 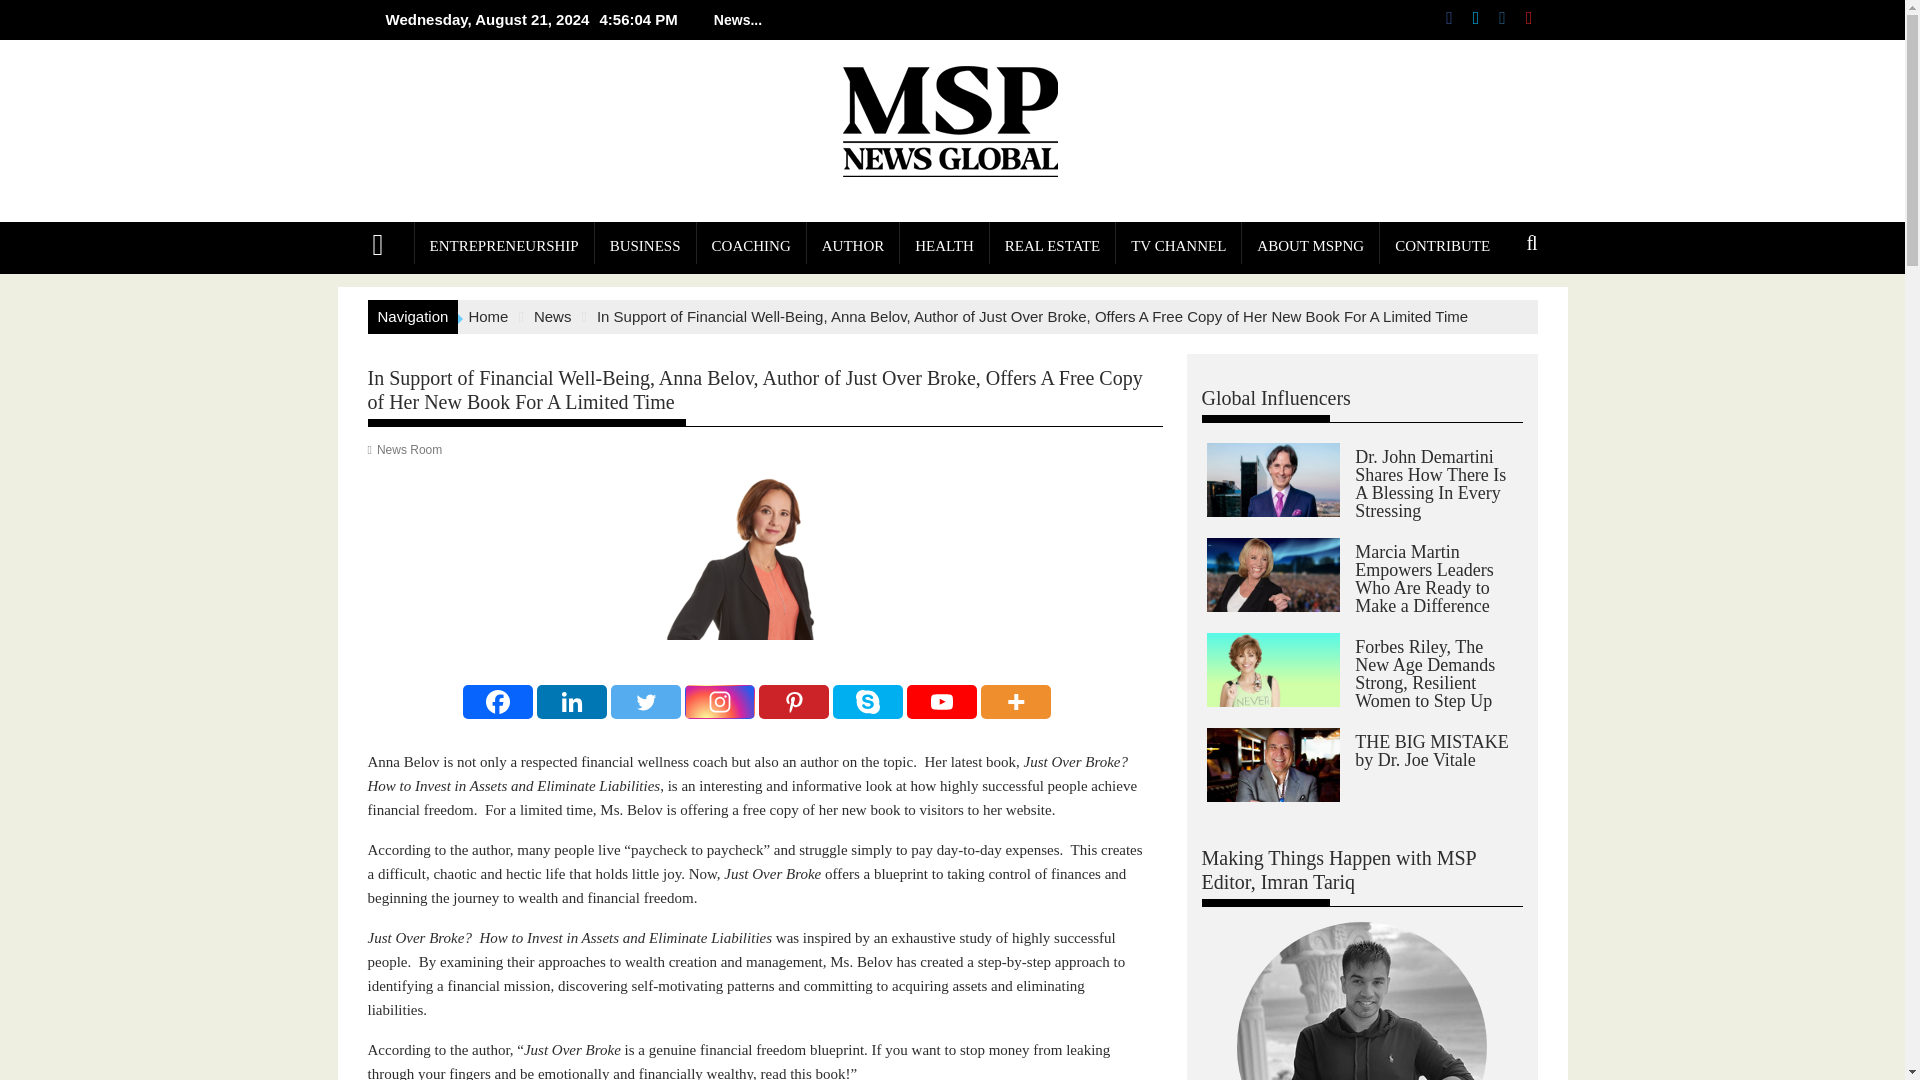 I want to click on MSPNG Author, so click(x=853, y=246).